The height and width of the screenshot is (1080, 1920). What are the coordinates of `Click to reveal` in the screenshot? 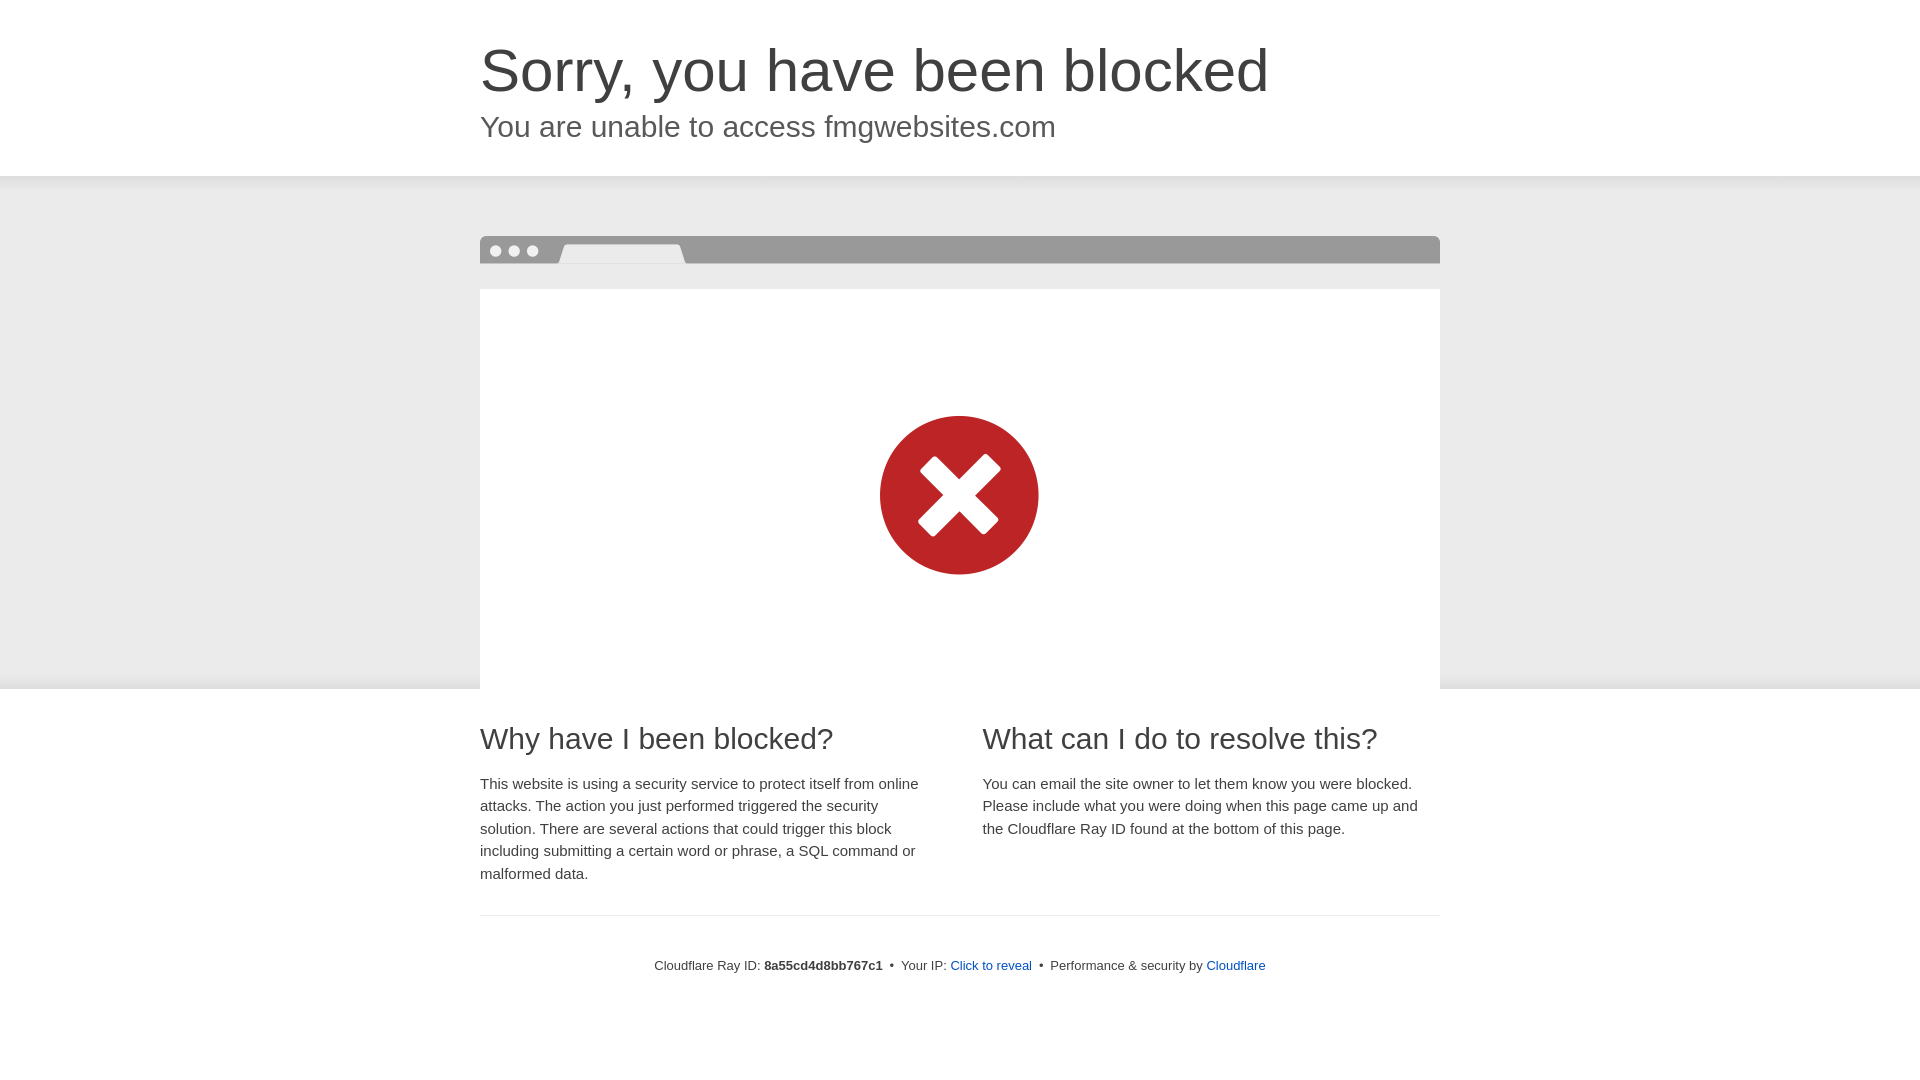 It's located at (991, 966).